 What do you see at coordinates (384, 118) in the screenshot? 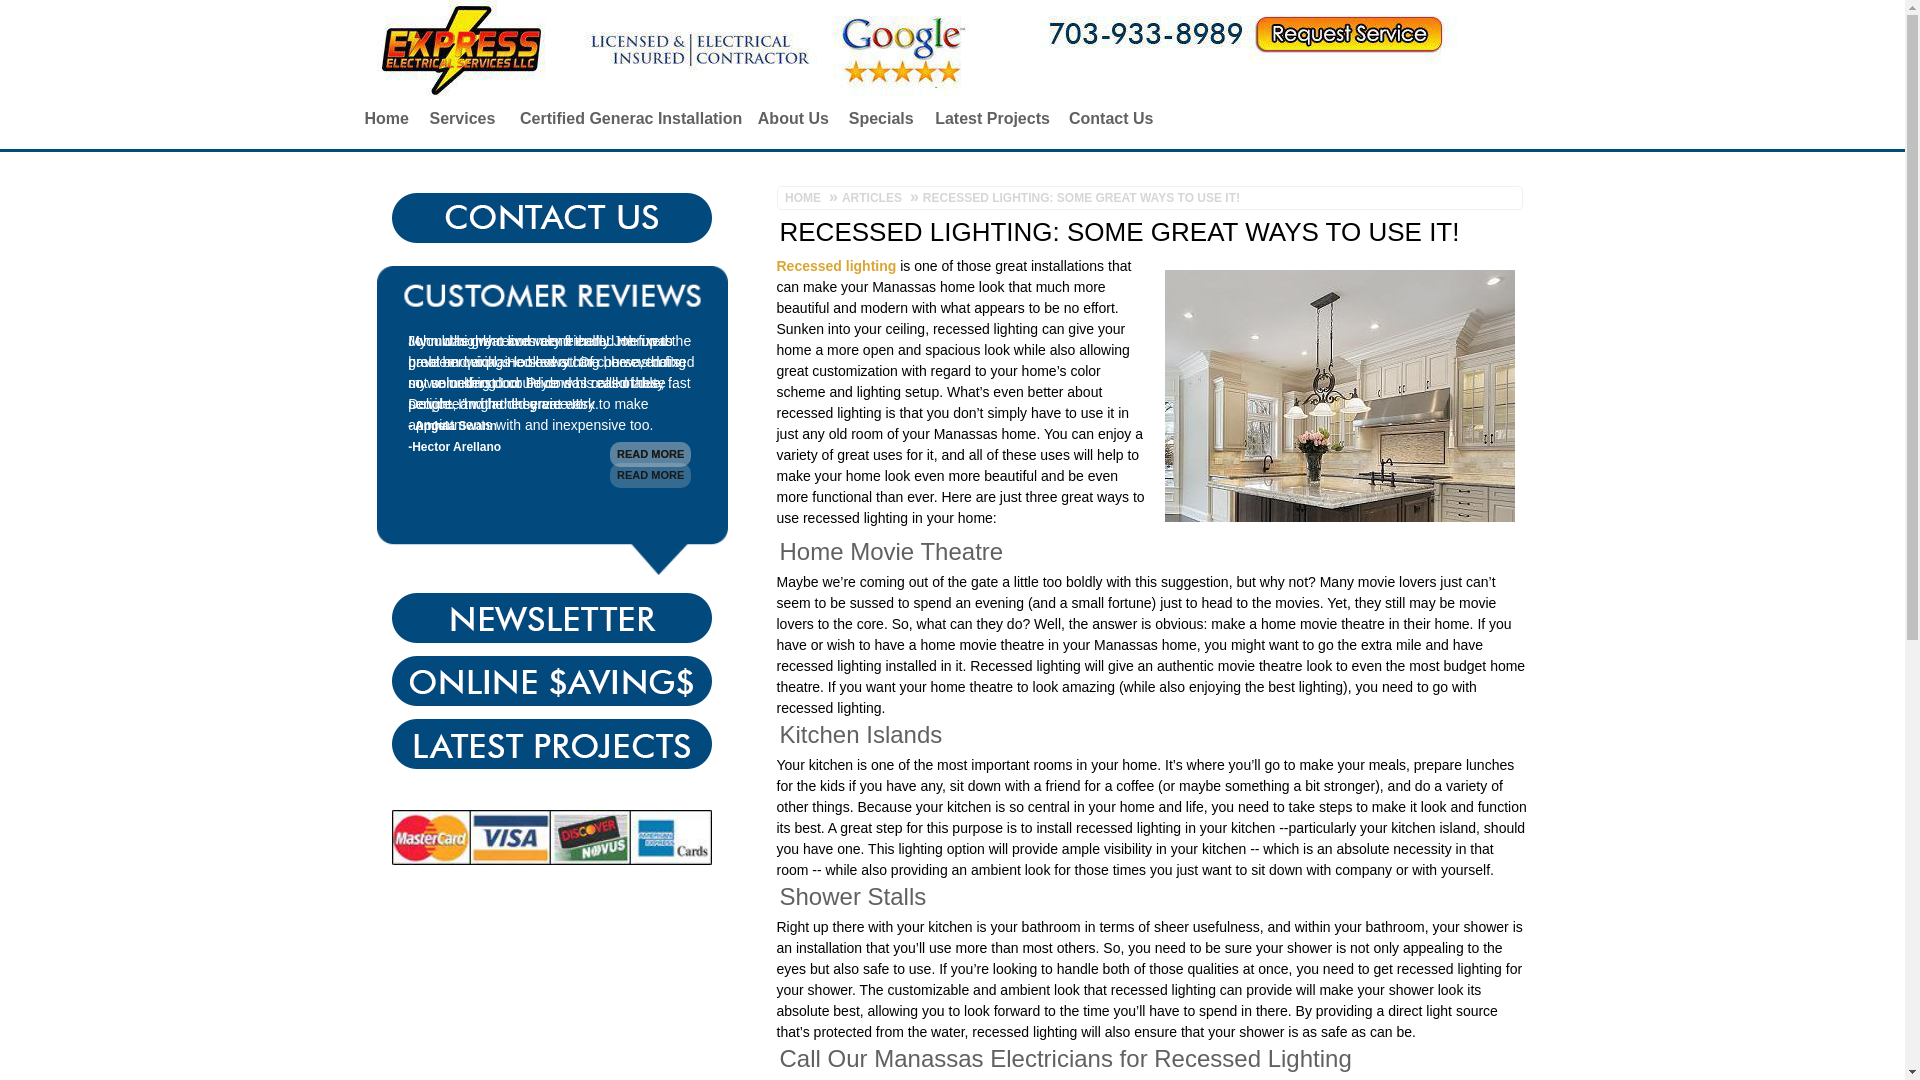
I see `Home` at bounding box center [384, 118].